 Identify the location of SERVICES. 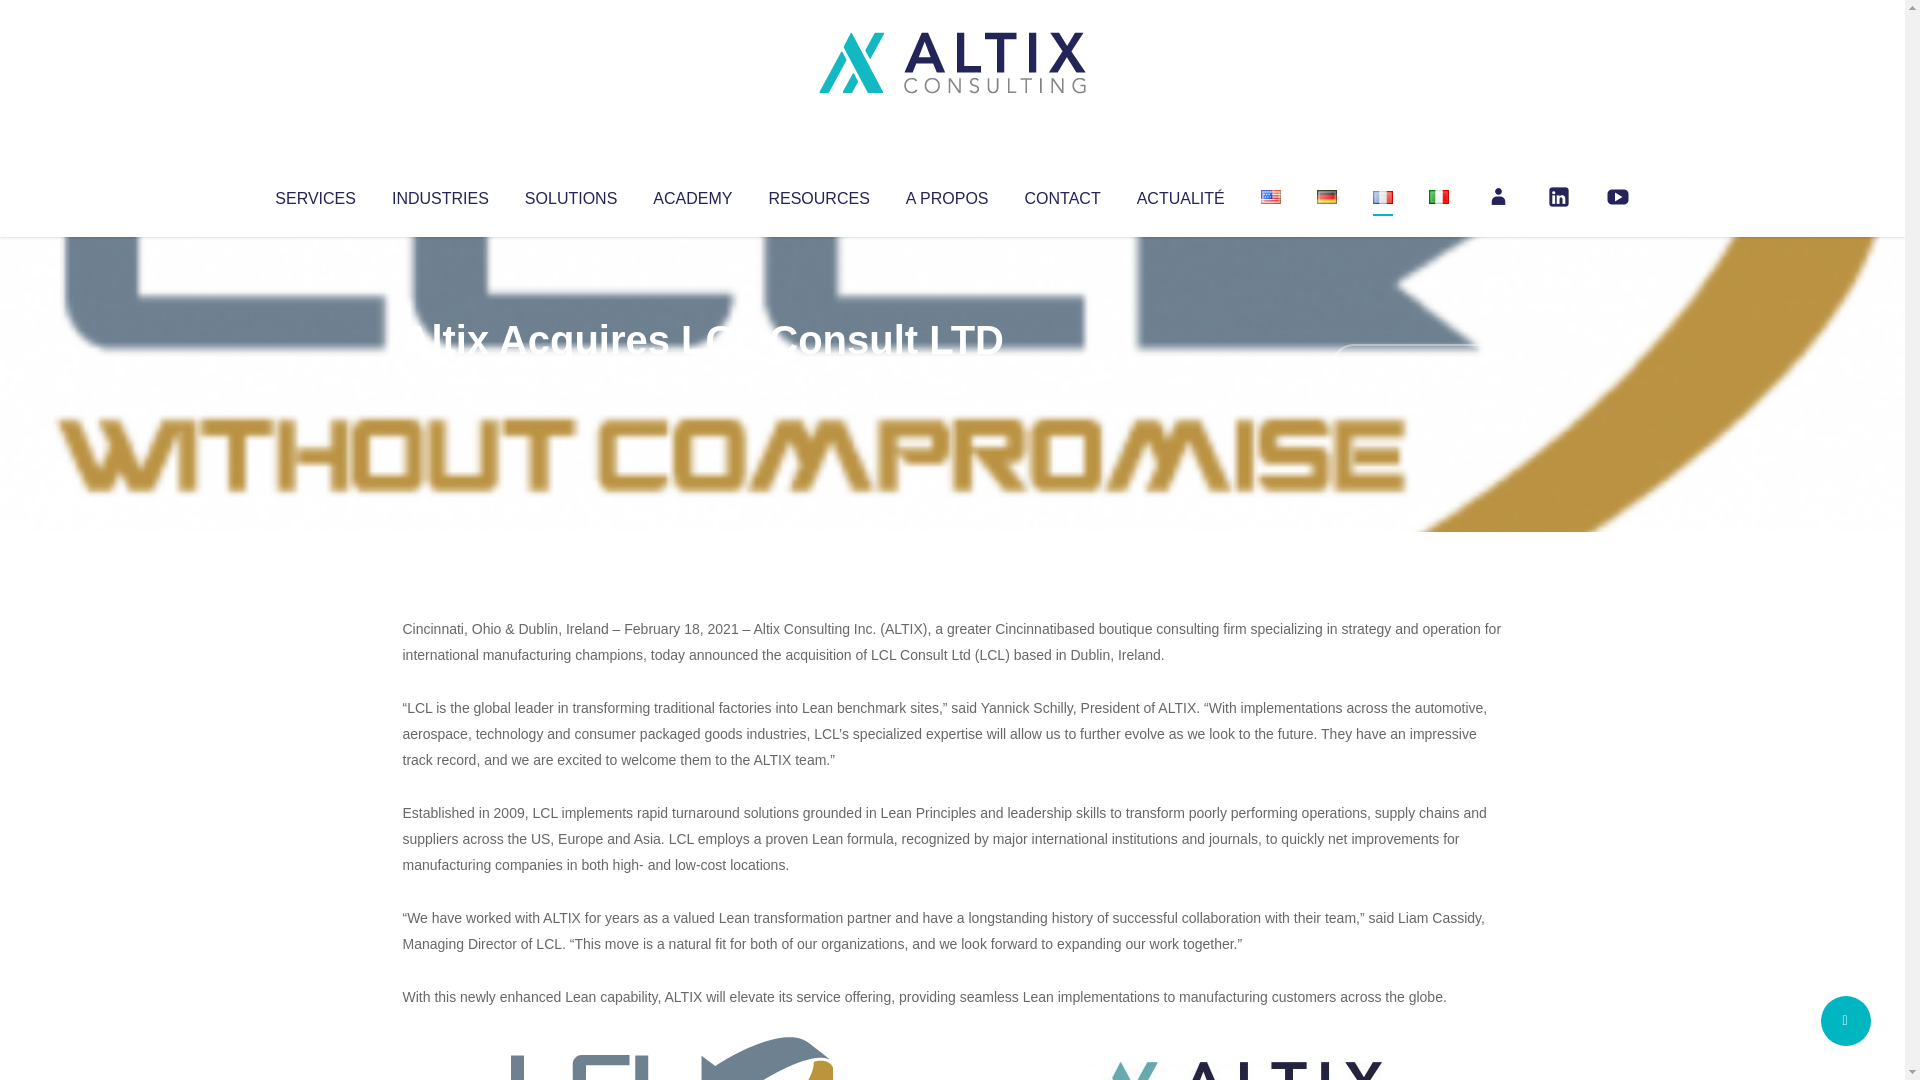
(314, 194).